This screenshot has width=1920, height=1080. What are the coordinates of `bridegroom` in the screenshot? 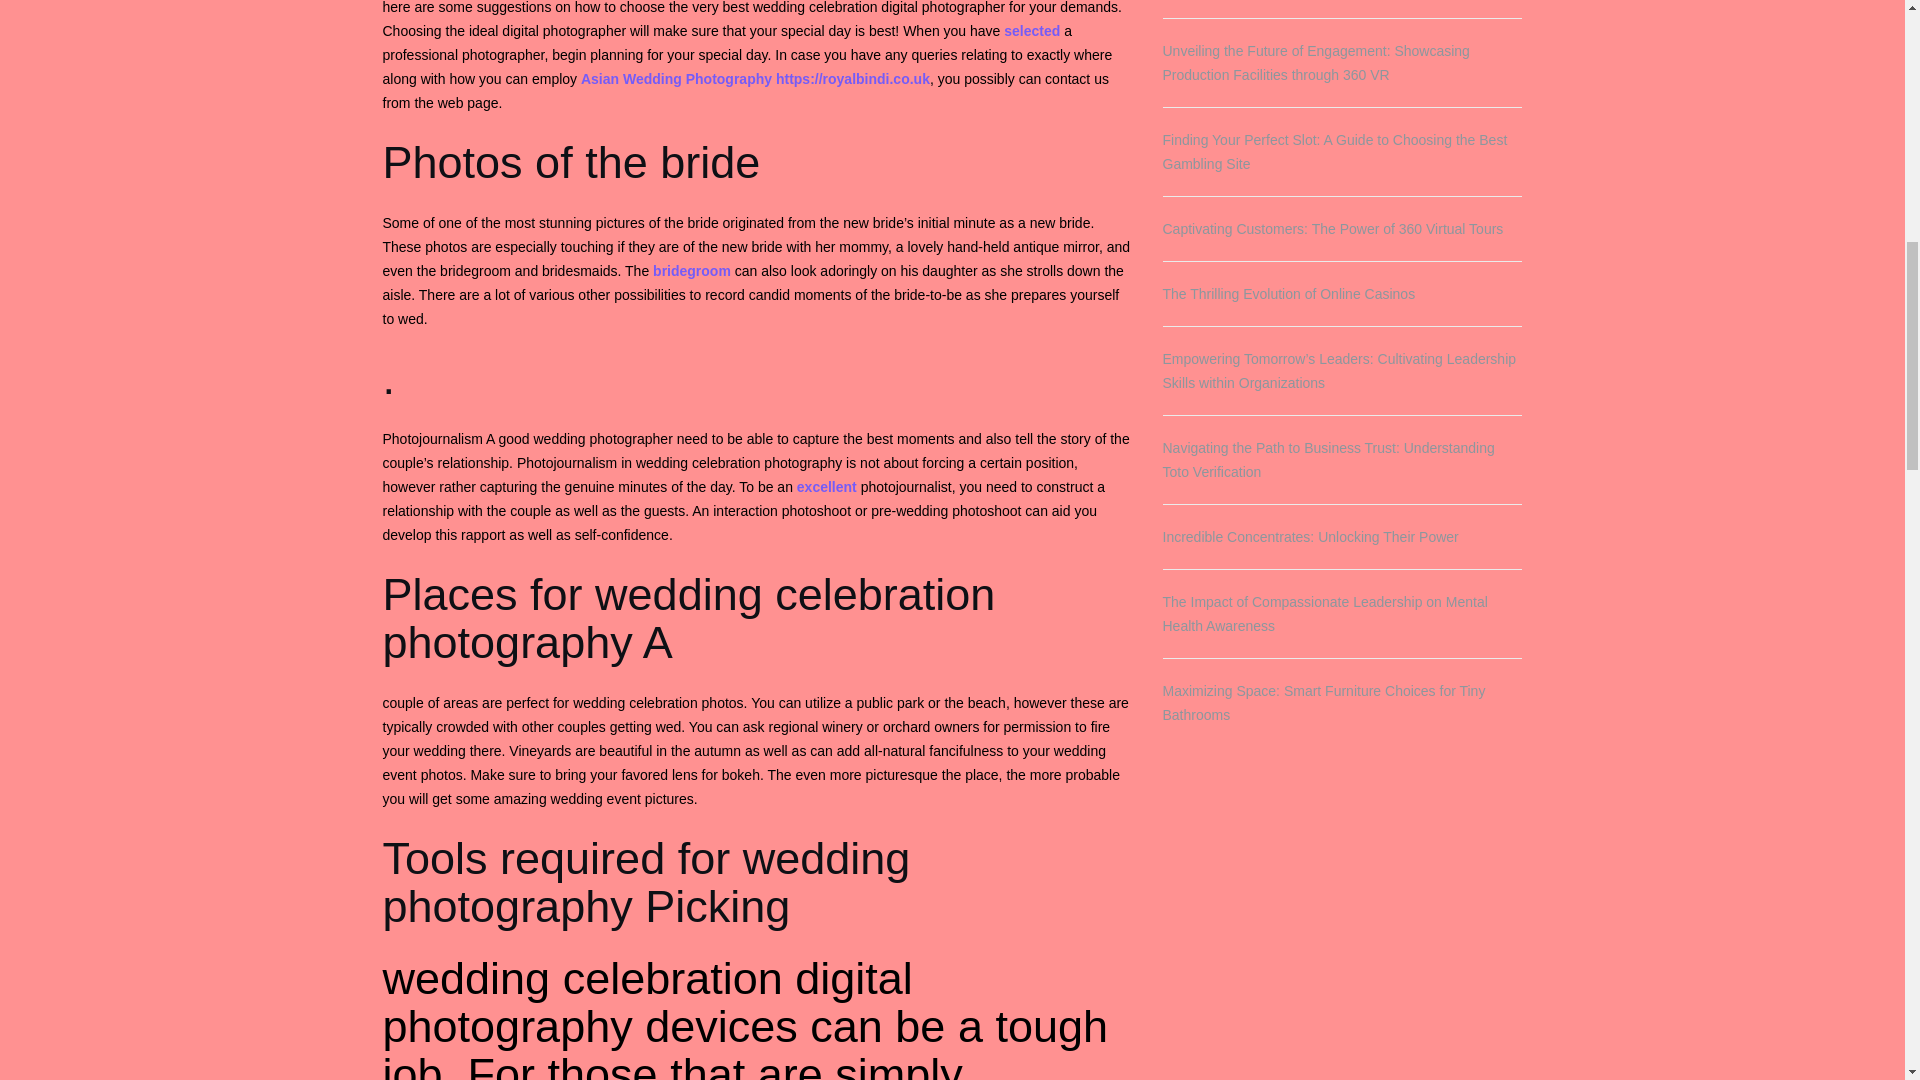 It's located at (692, 270).